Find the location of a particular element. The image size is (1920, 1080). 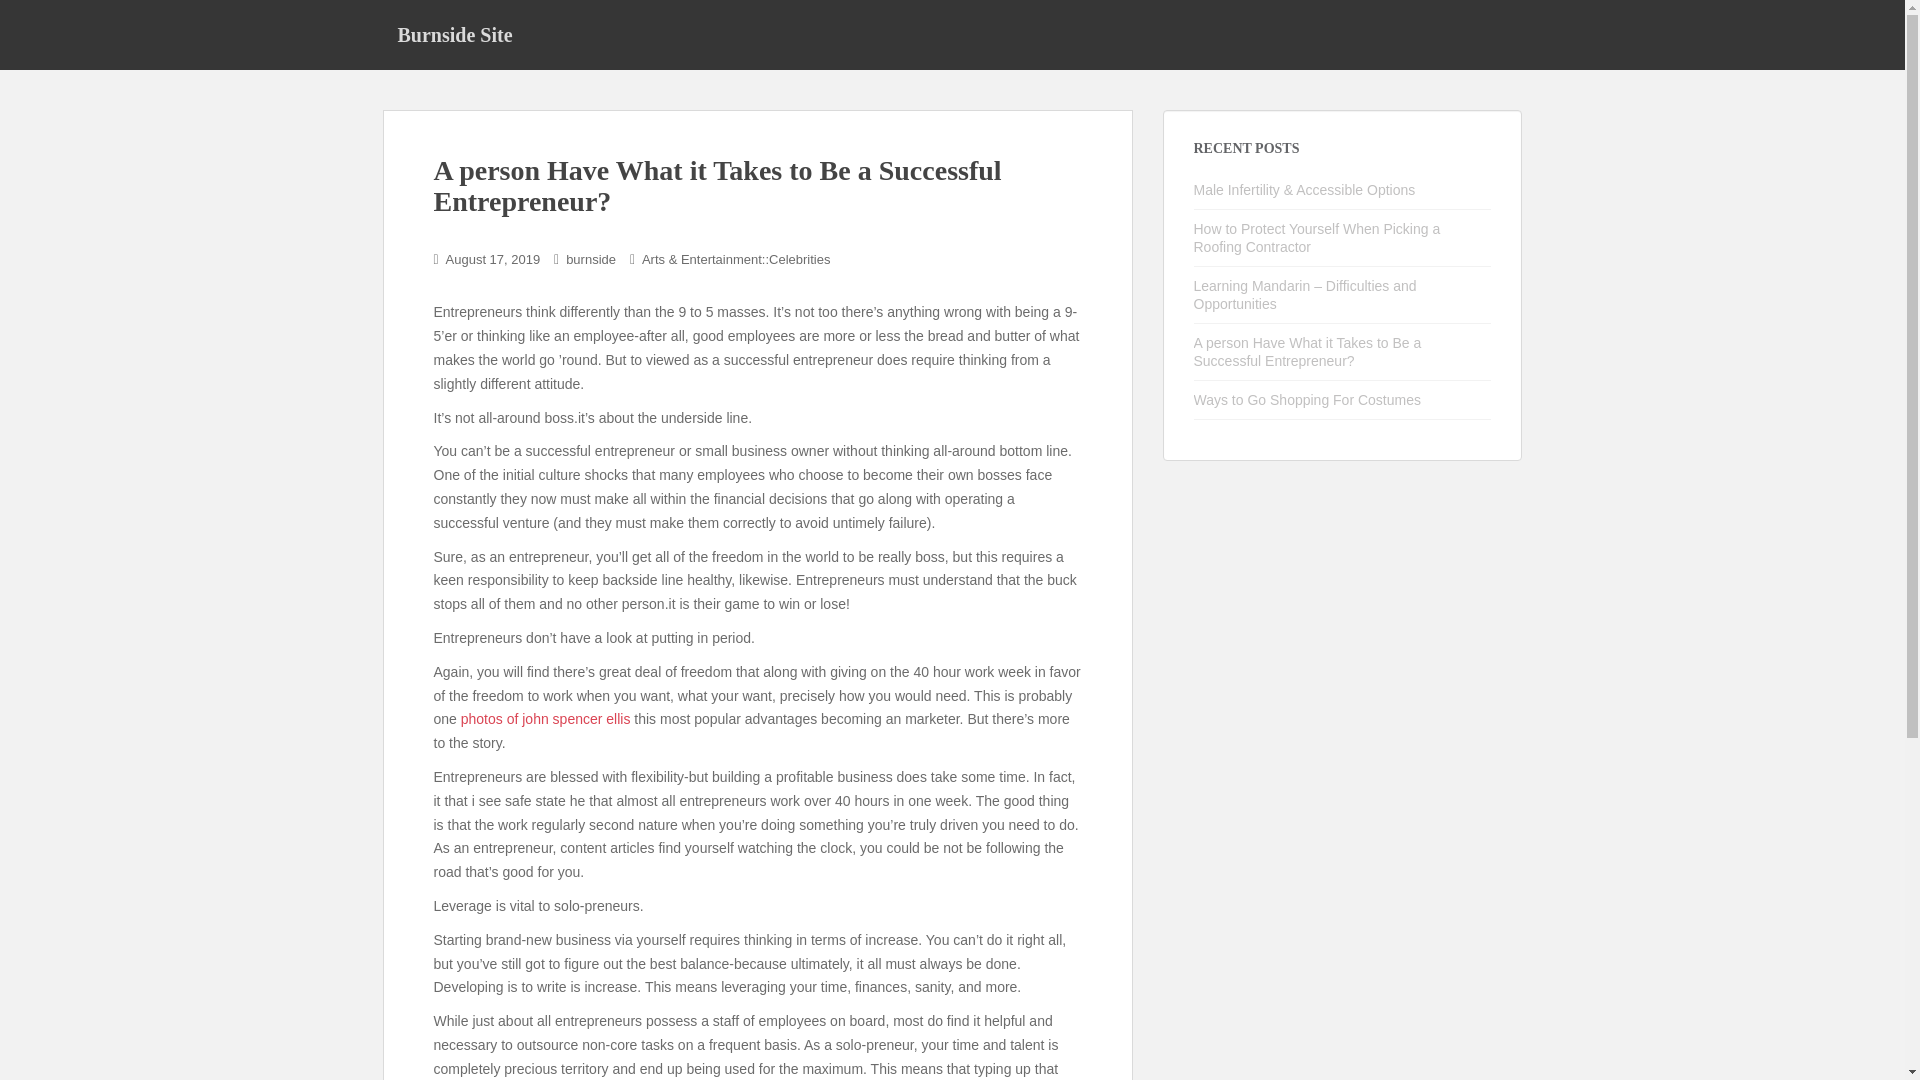

burnside is located at coordinates (591, 258).